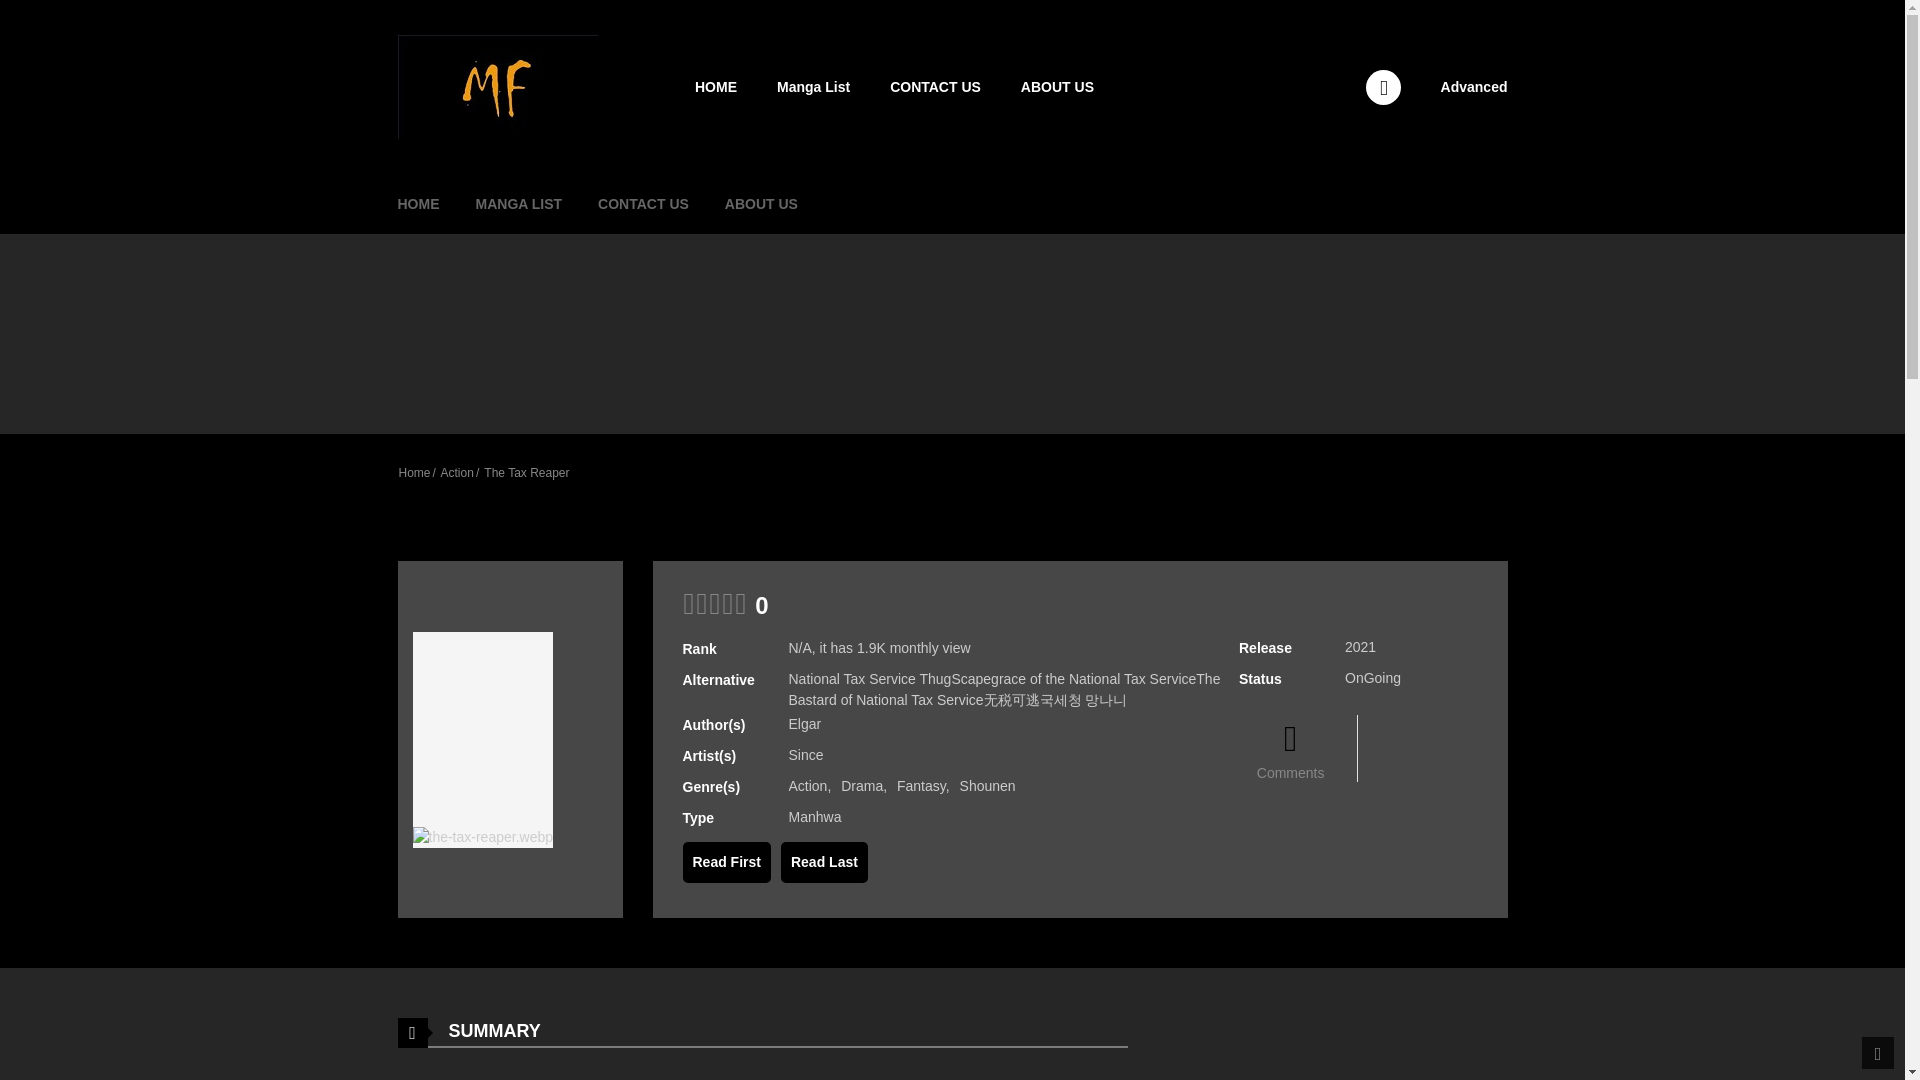  What do you see at coordinates (805, 754) in the screenshot?
I see `Since` at bounding box center [805, 754].